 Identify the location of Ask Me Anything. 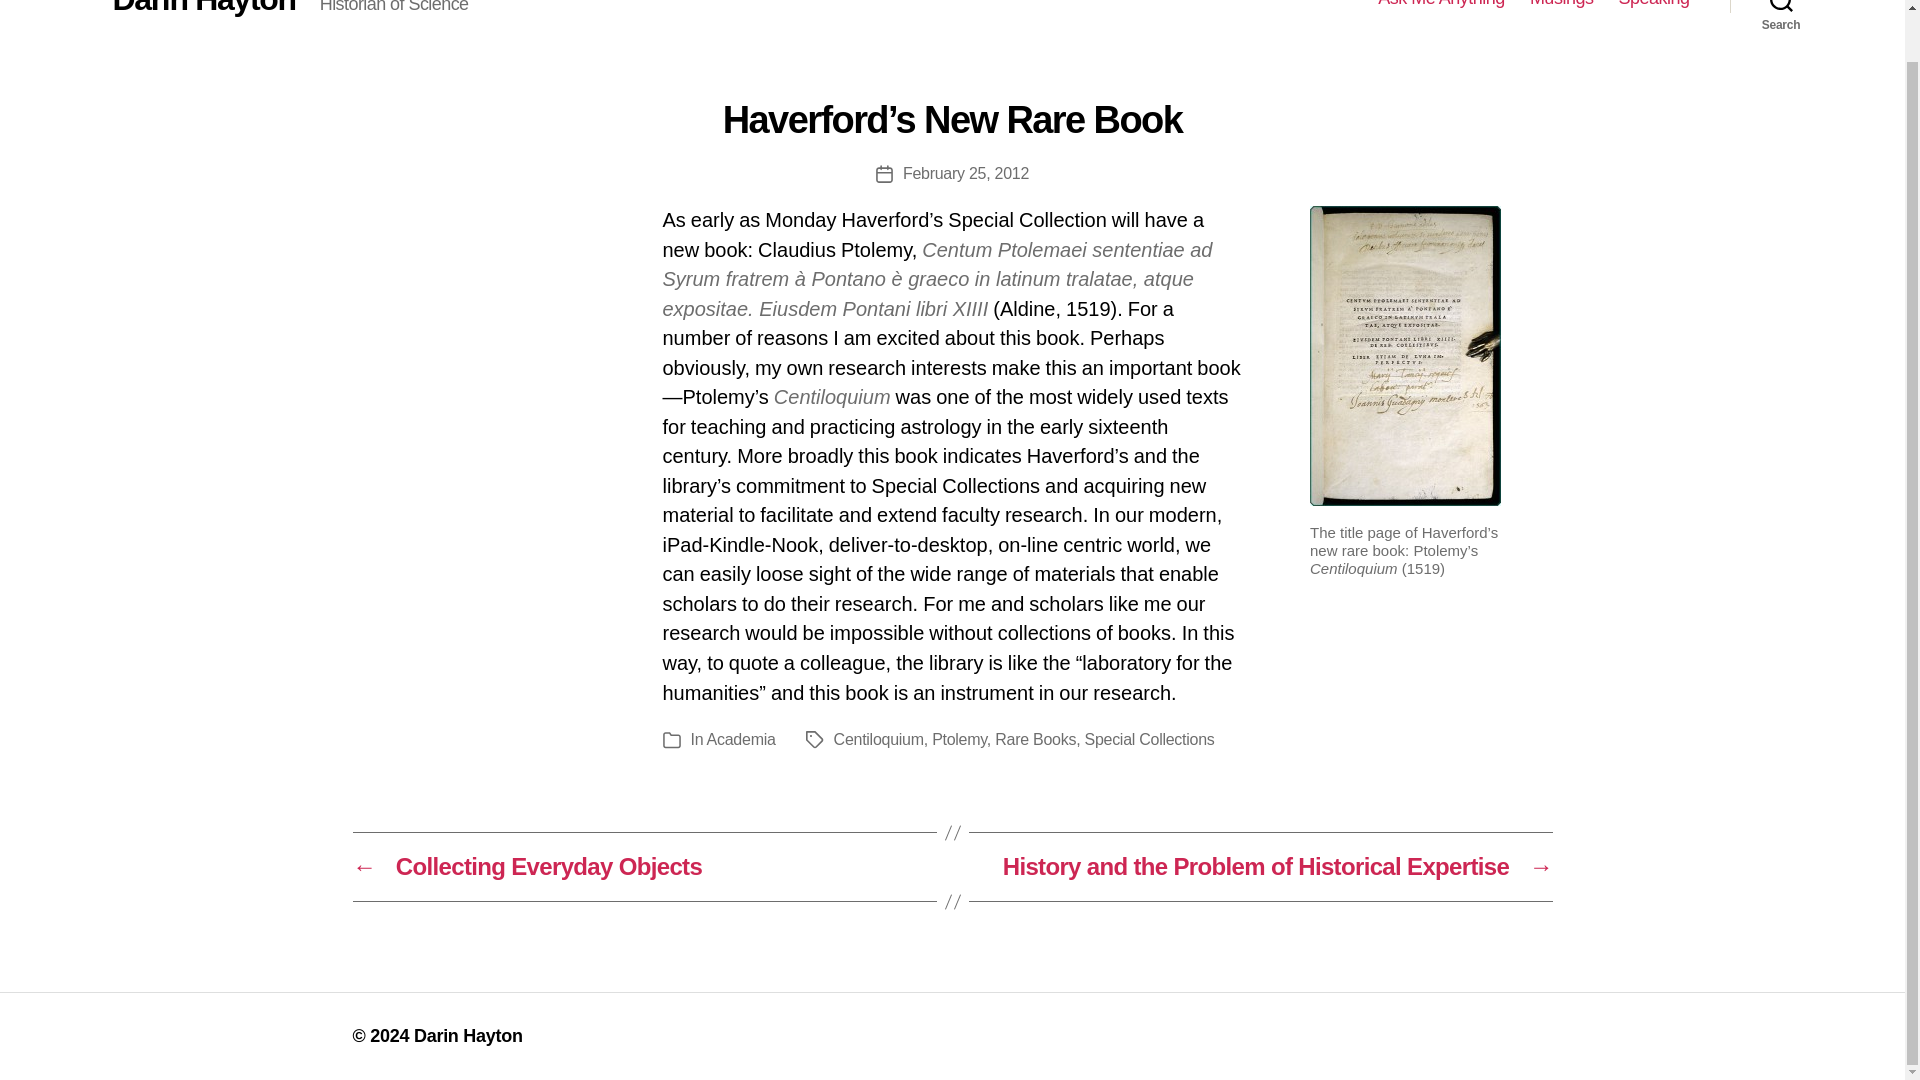
(1442, 4).